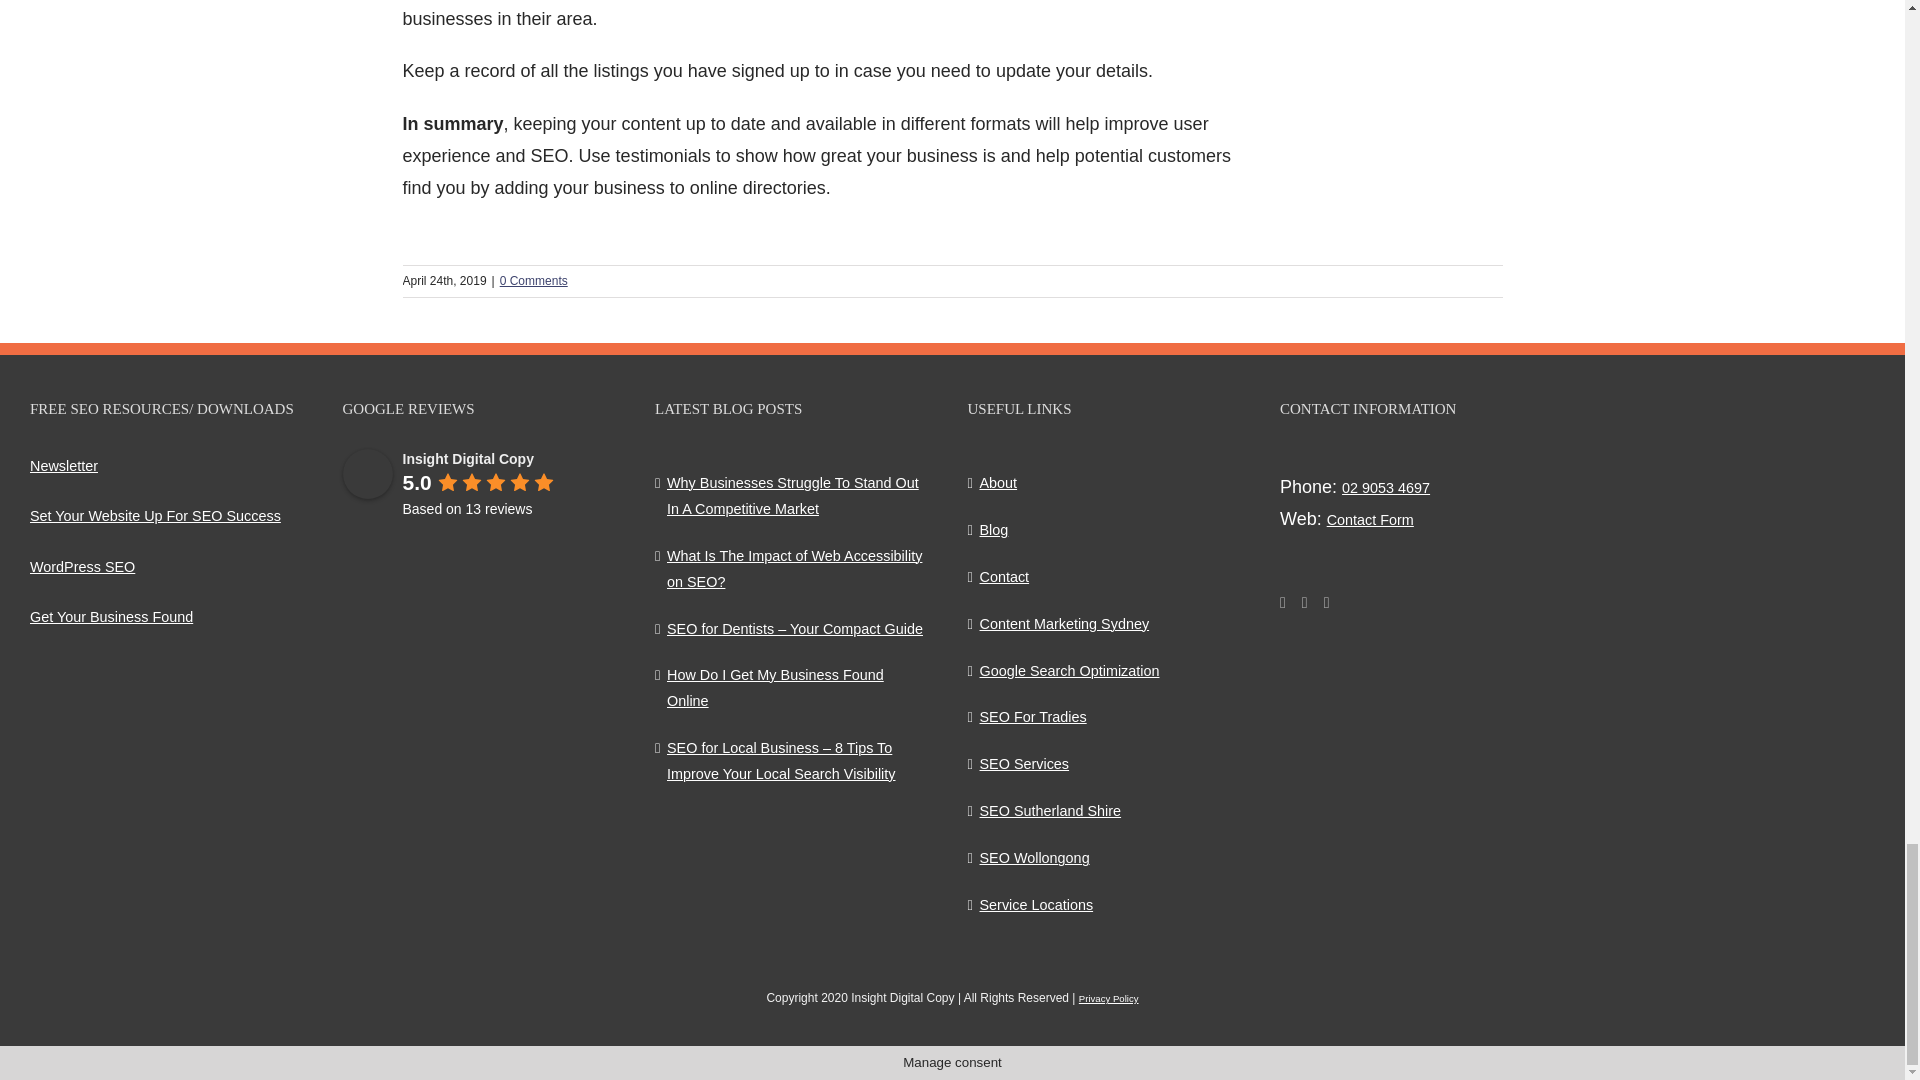  What do you see at coordinates (467, 458) in the screenshot?
I see `Insight Digital Copy` at bounding box center [467, 458].